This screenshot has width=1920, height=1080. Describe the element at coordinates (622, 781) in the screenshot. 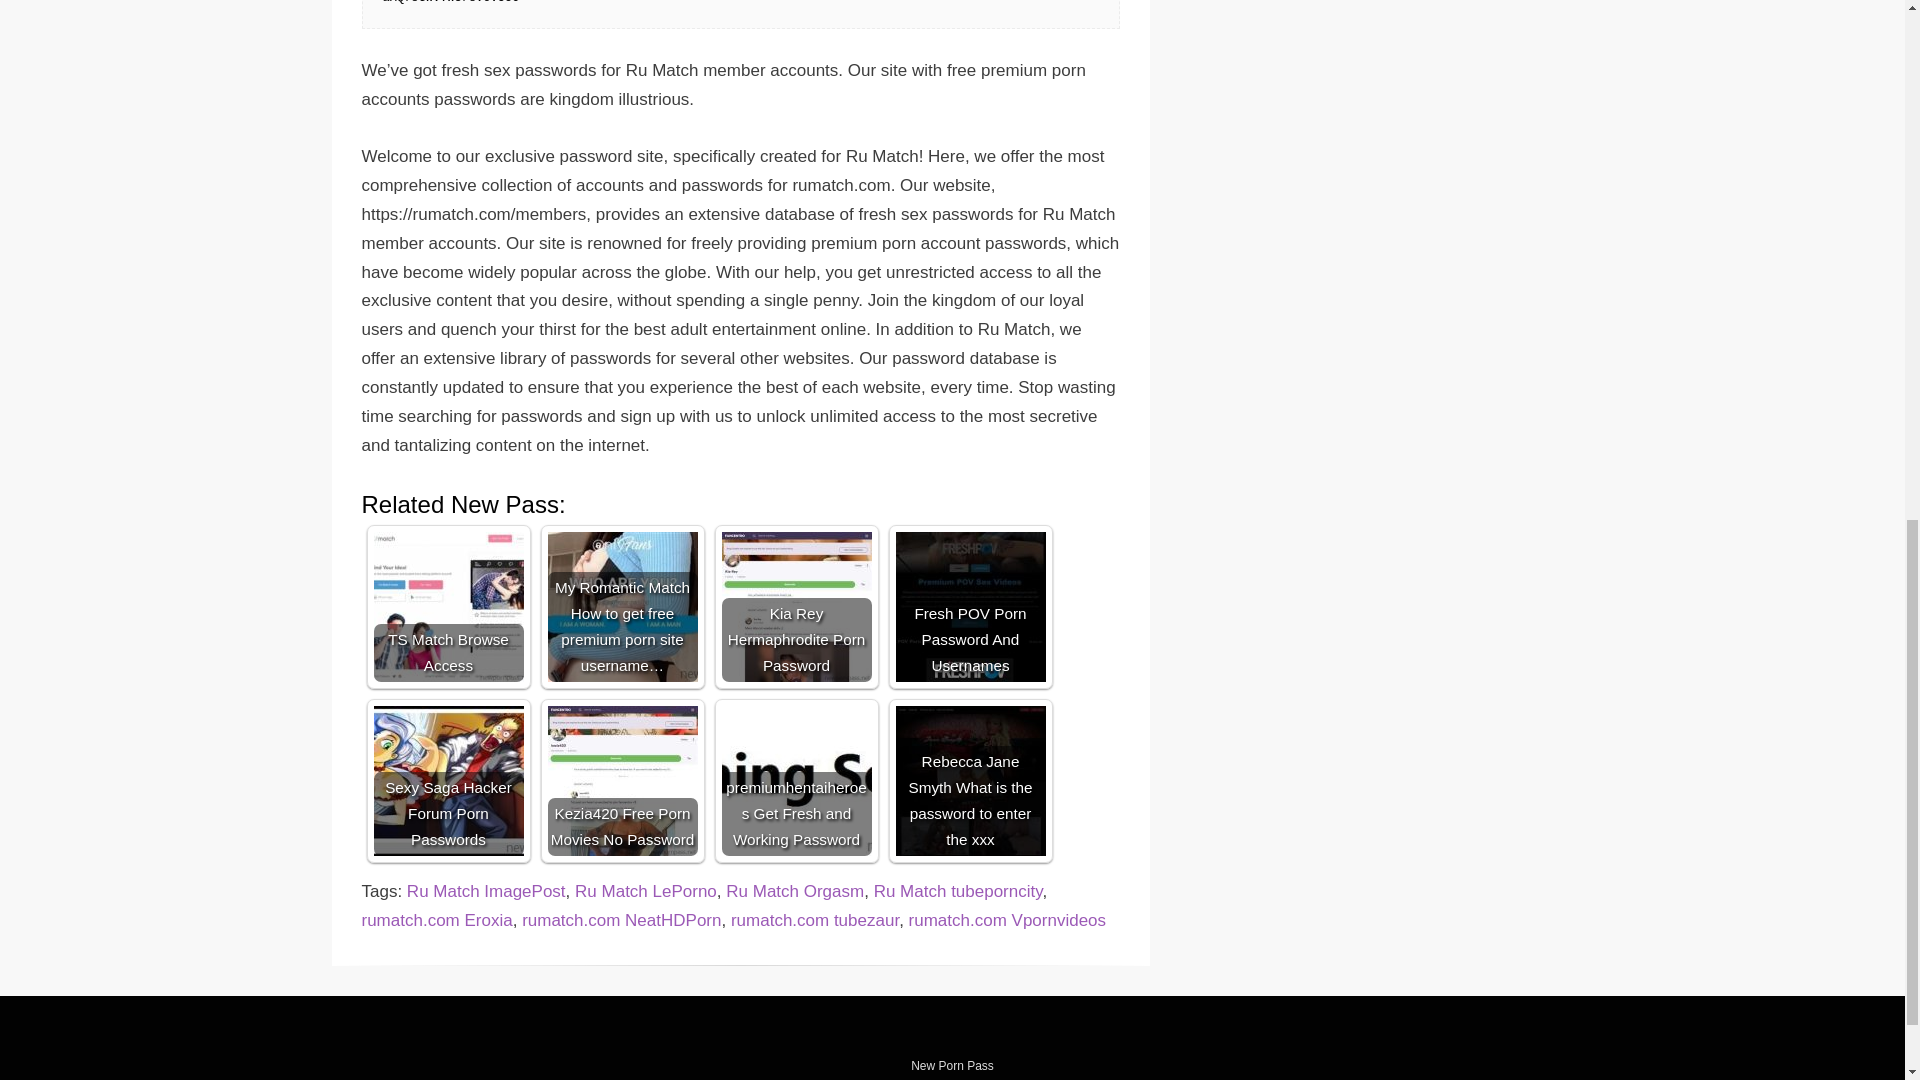

I see `Kezia420 Free Porn Movies No Password` at that location.